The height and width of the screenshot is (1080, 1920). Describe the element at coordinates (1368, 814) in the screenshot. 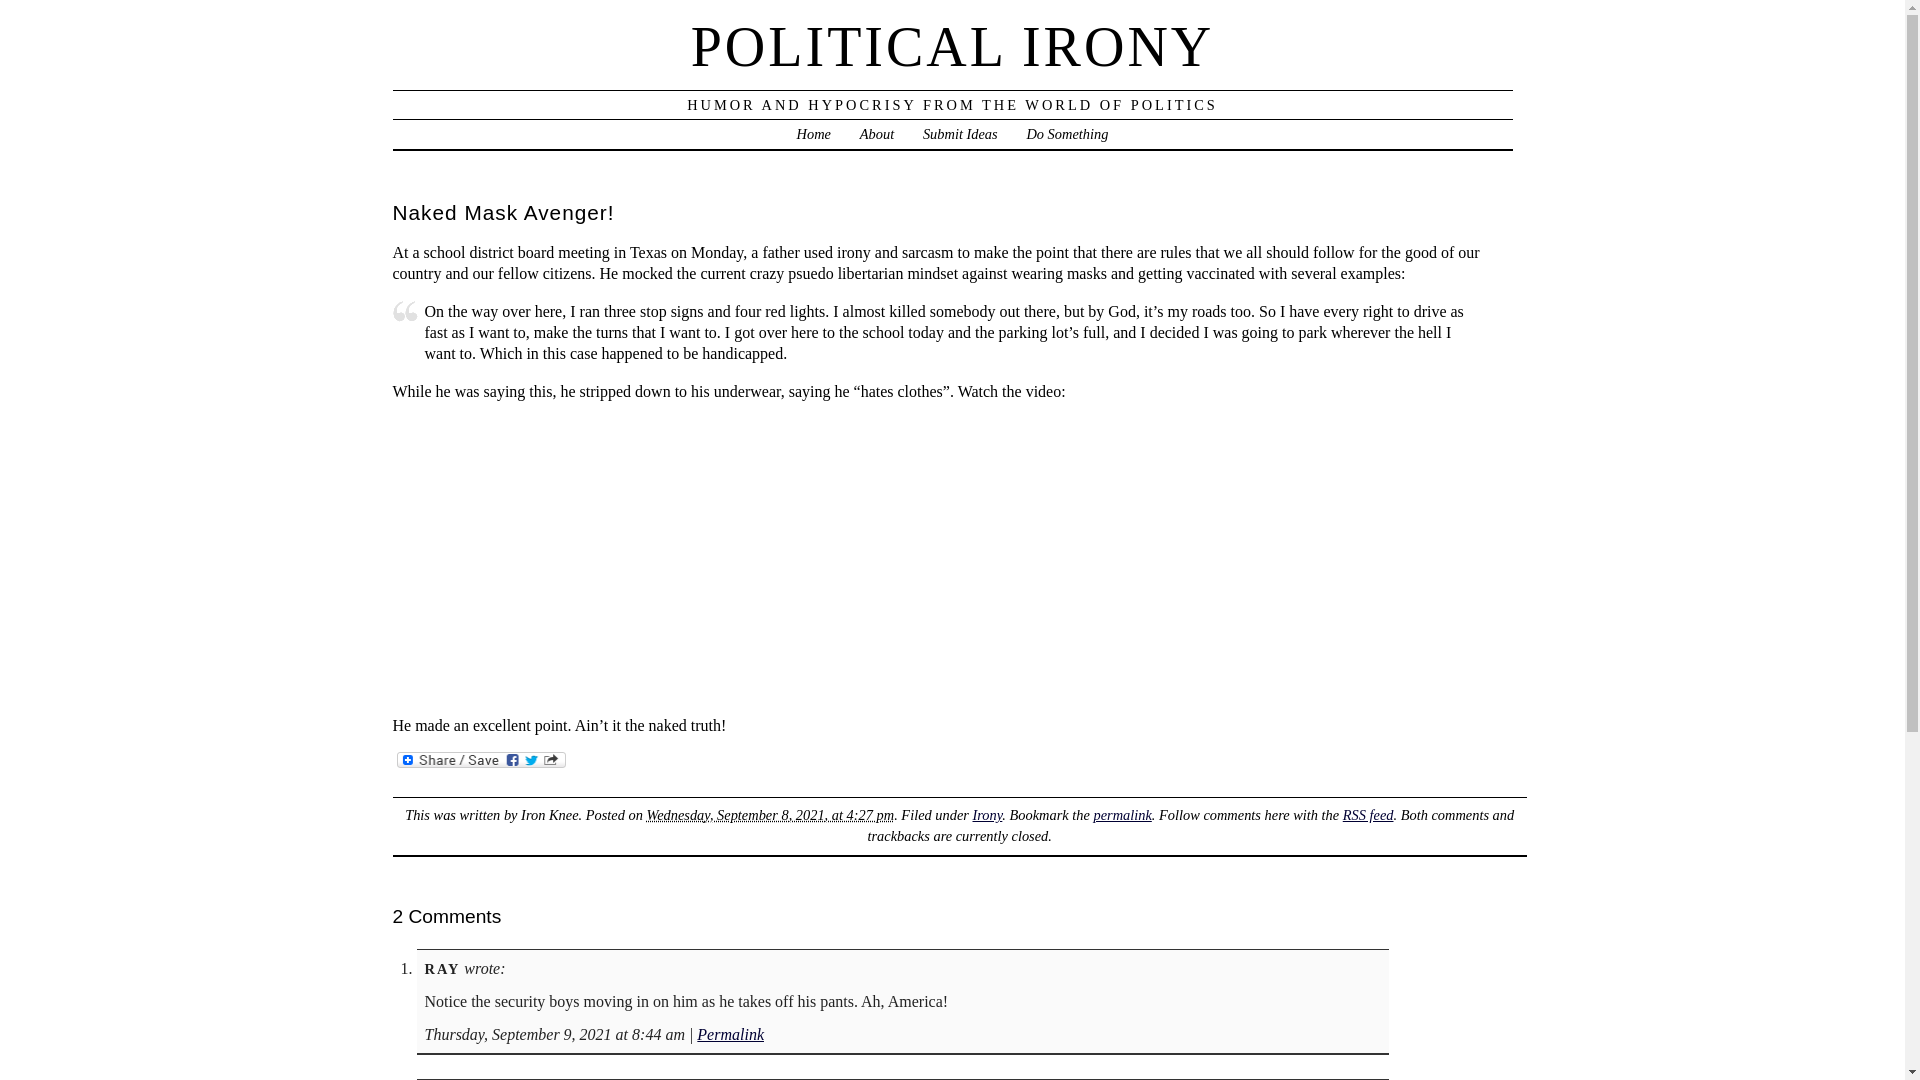

I see `Comments RSS to Naked Mask Avenger!` at that location.